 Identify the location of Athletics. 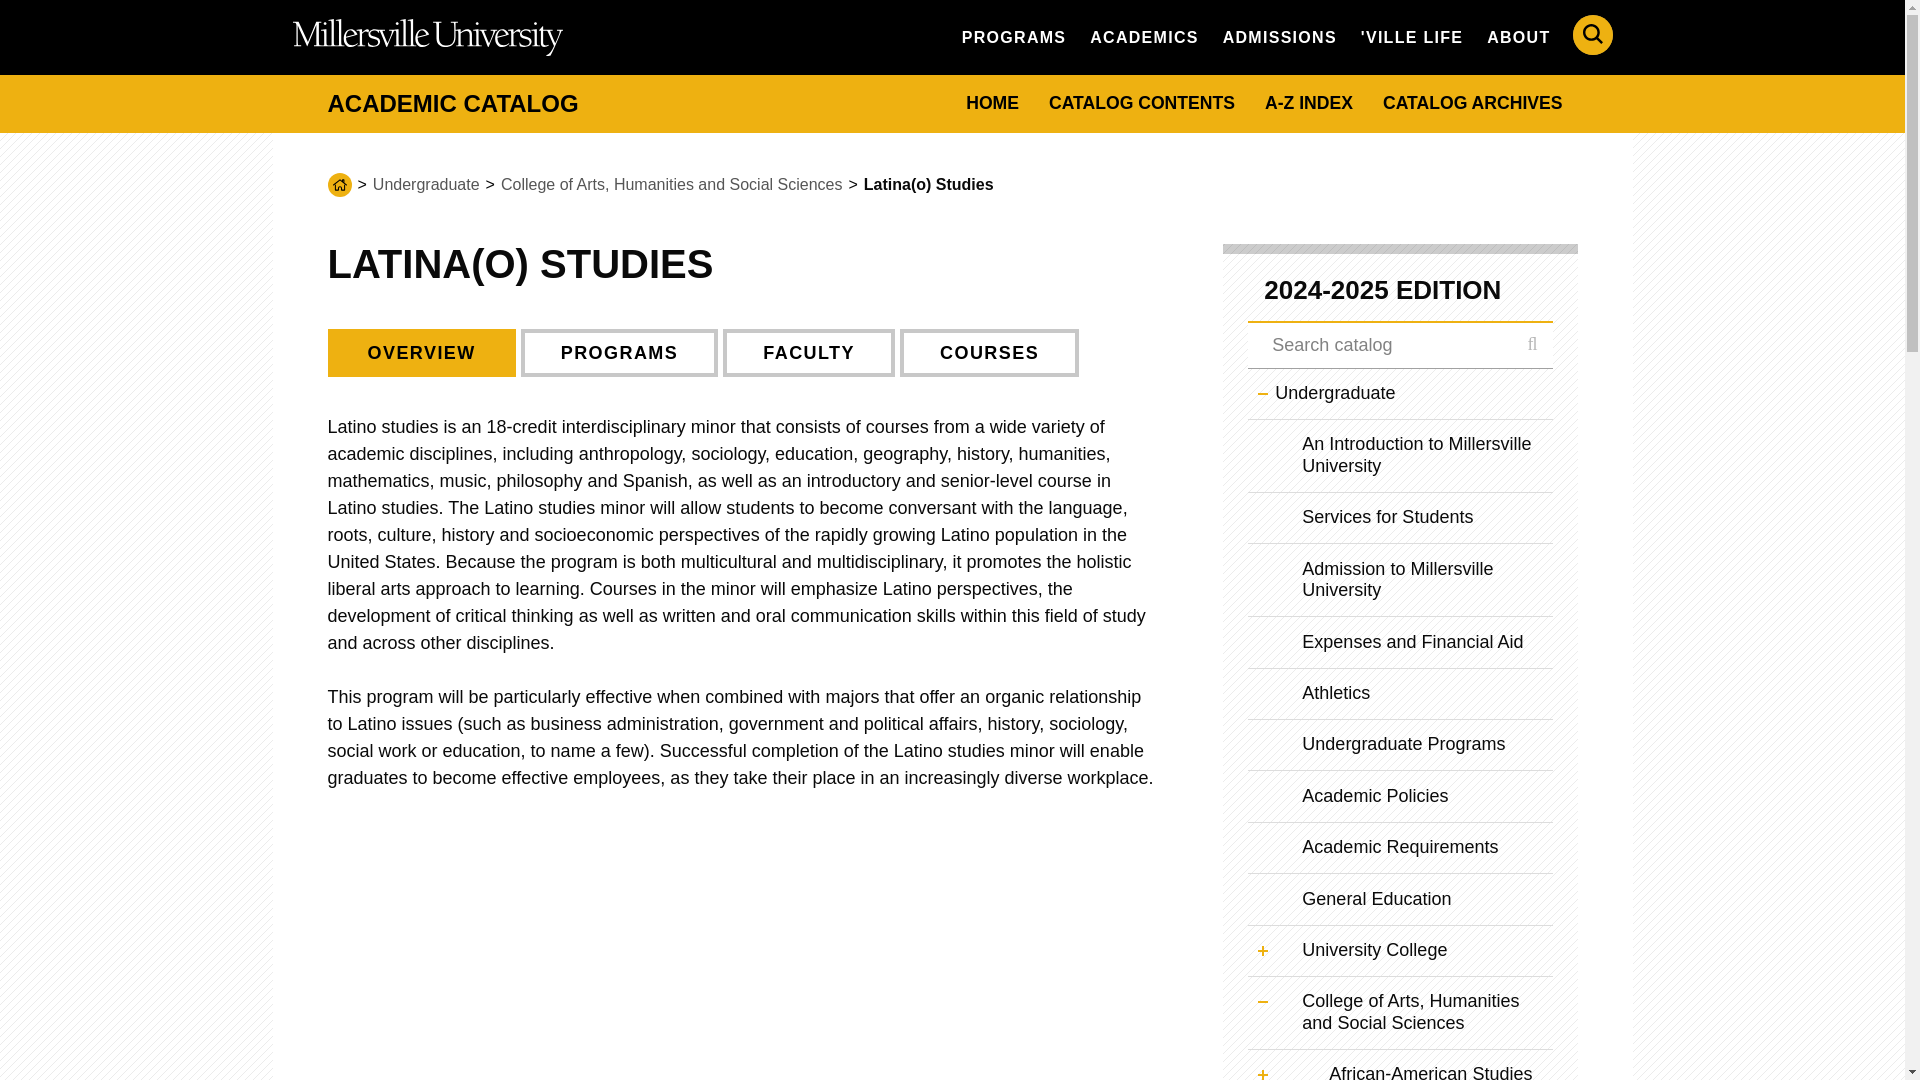
(1400, 694).